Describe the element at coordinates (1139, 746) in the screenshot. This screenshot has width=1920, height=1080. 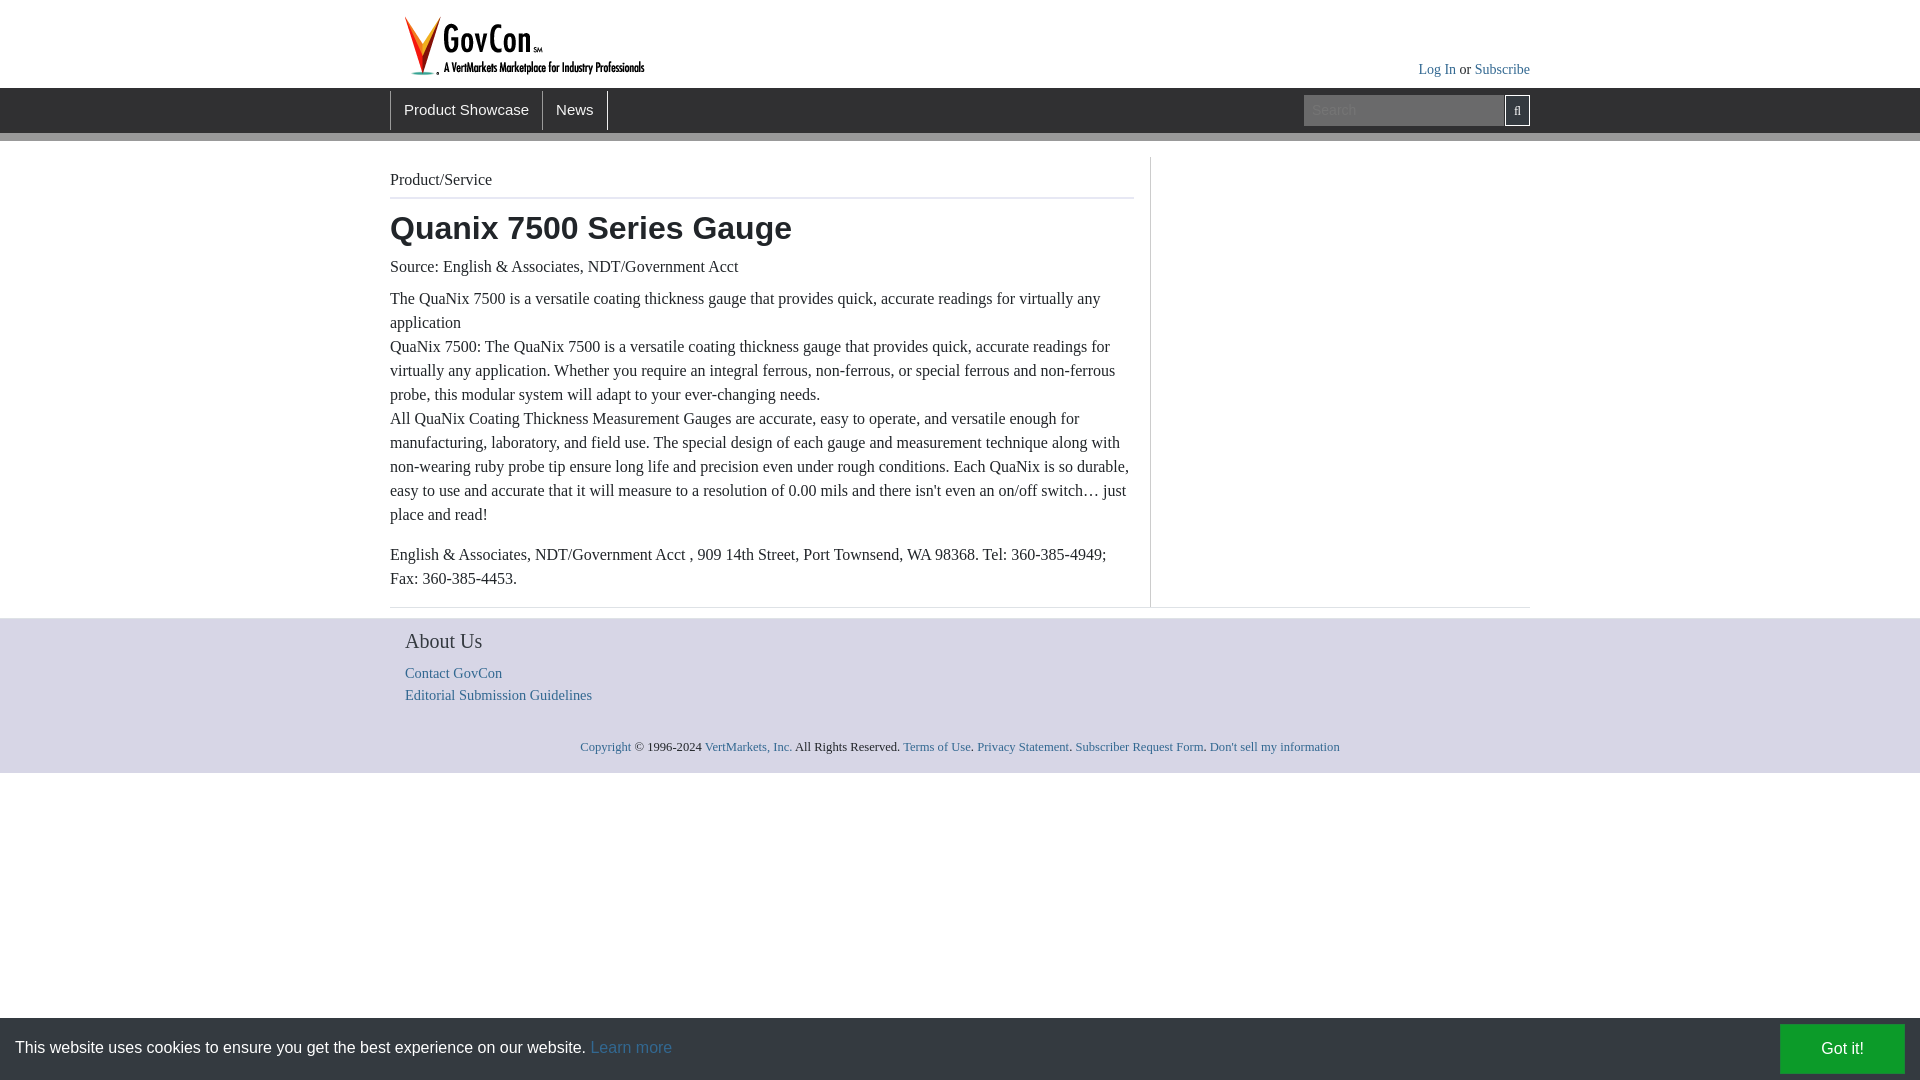
I see `Subscriber Request Form` at that location.